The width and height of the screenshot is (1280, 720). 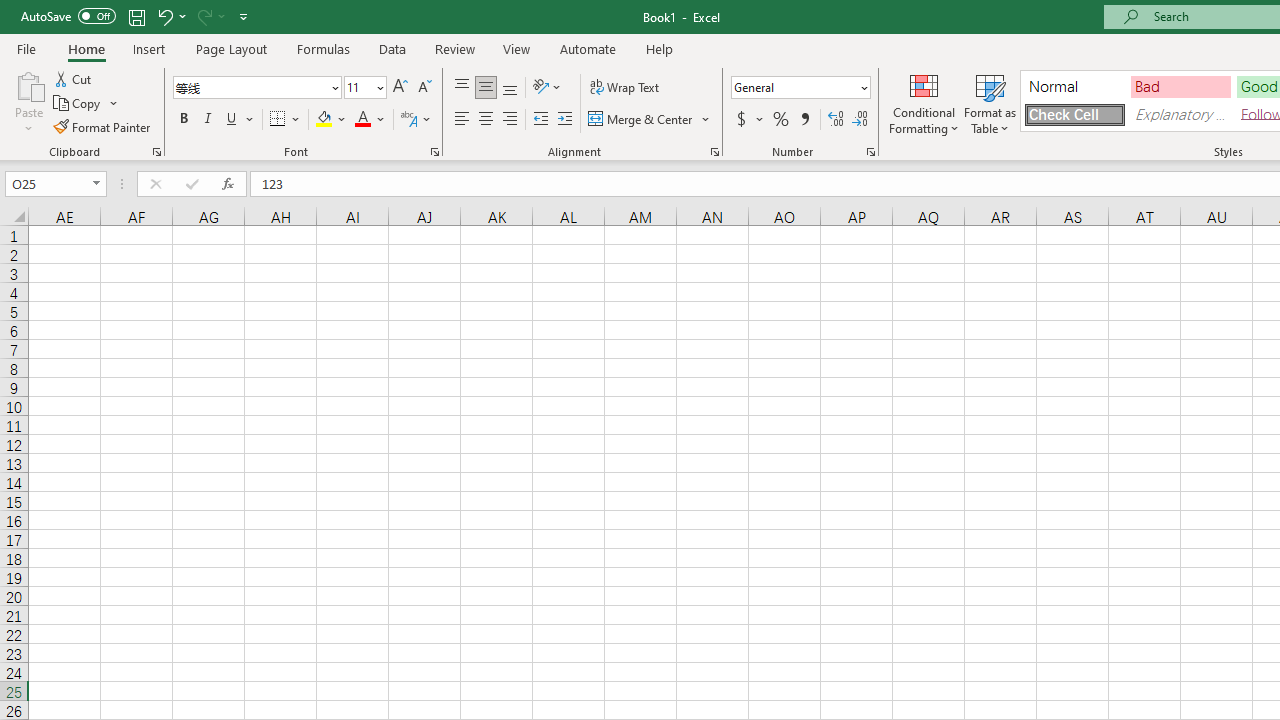 What do you see at coordinates (924, 102) in the screenshot?
I see `Conditional Formatting` at bounding box center [924, 102].